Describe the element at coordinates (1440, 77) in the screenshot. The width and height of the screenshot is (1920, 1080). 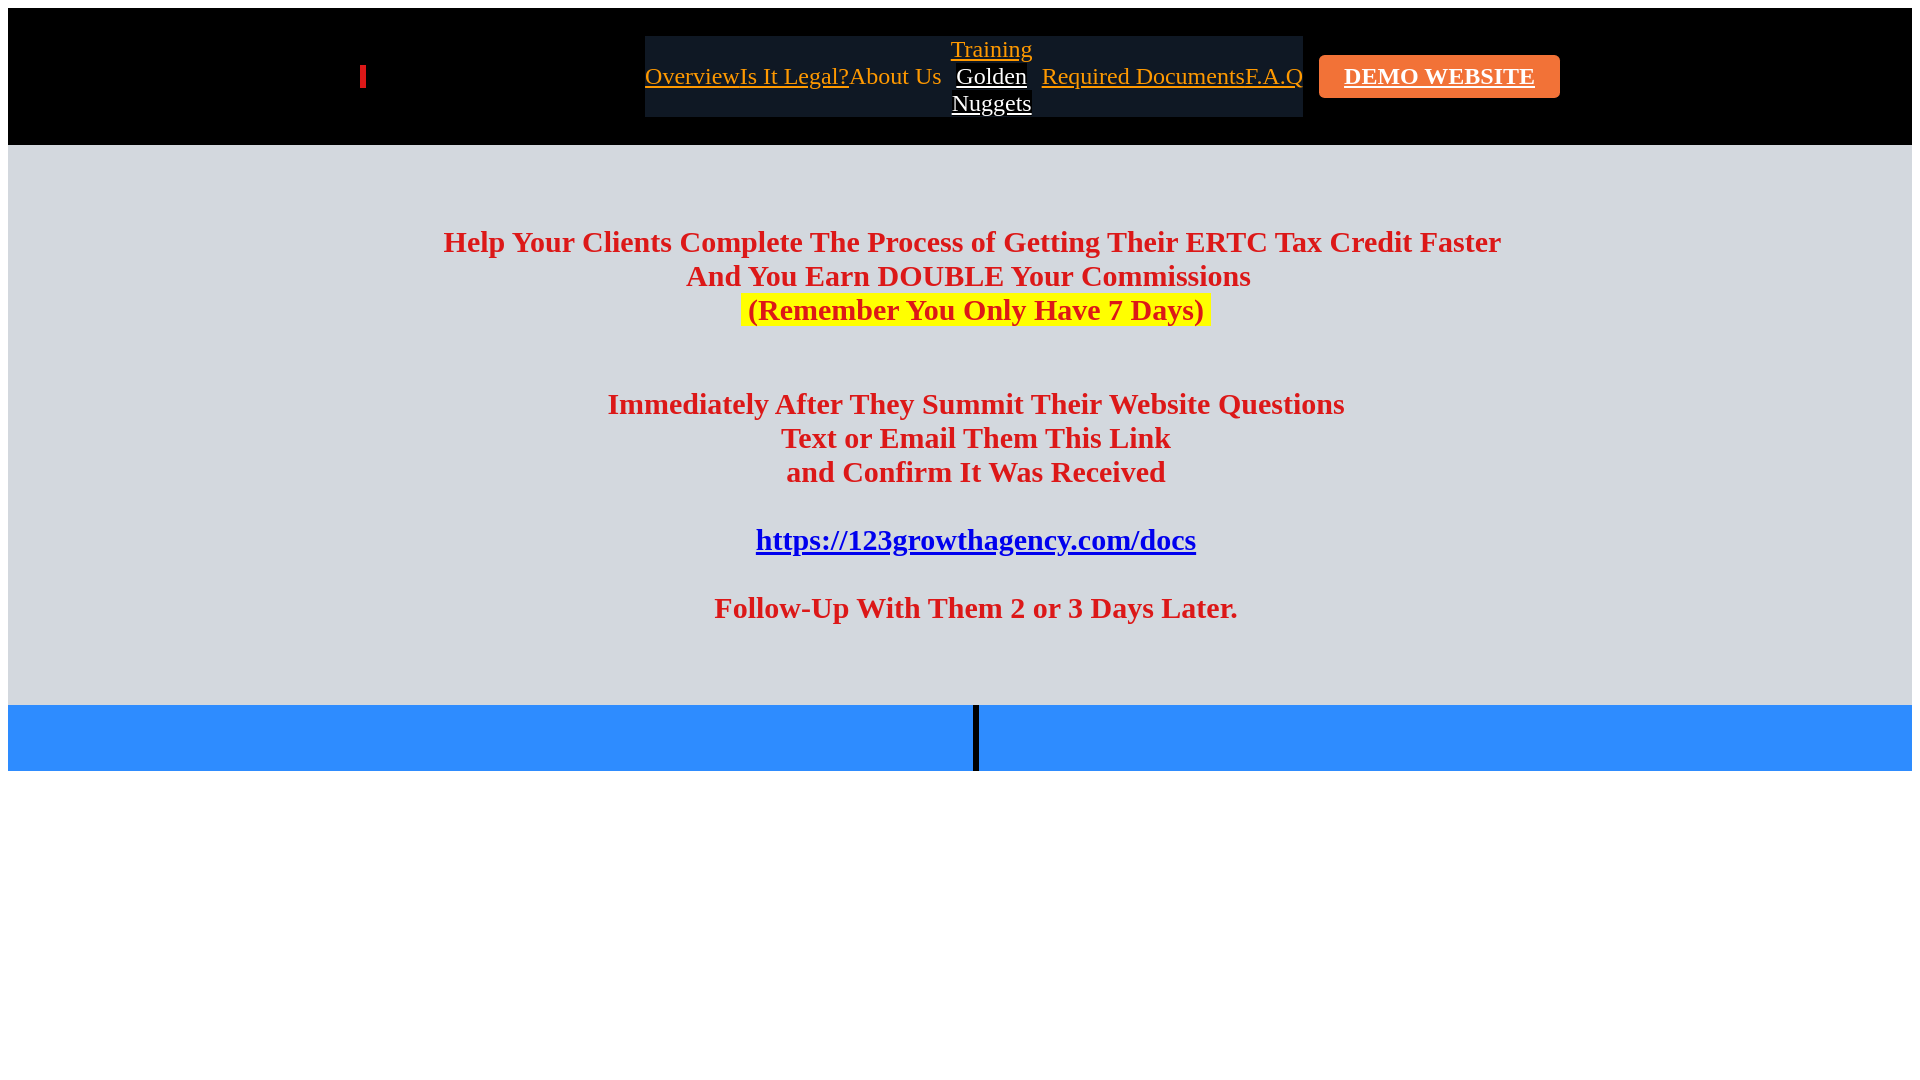
I see `DEMO WEBSITE` at that location.